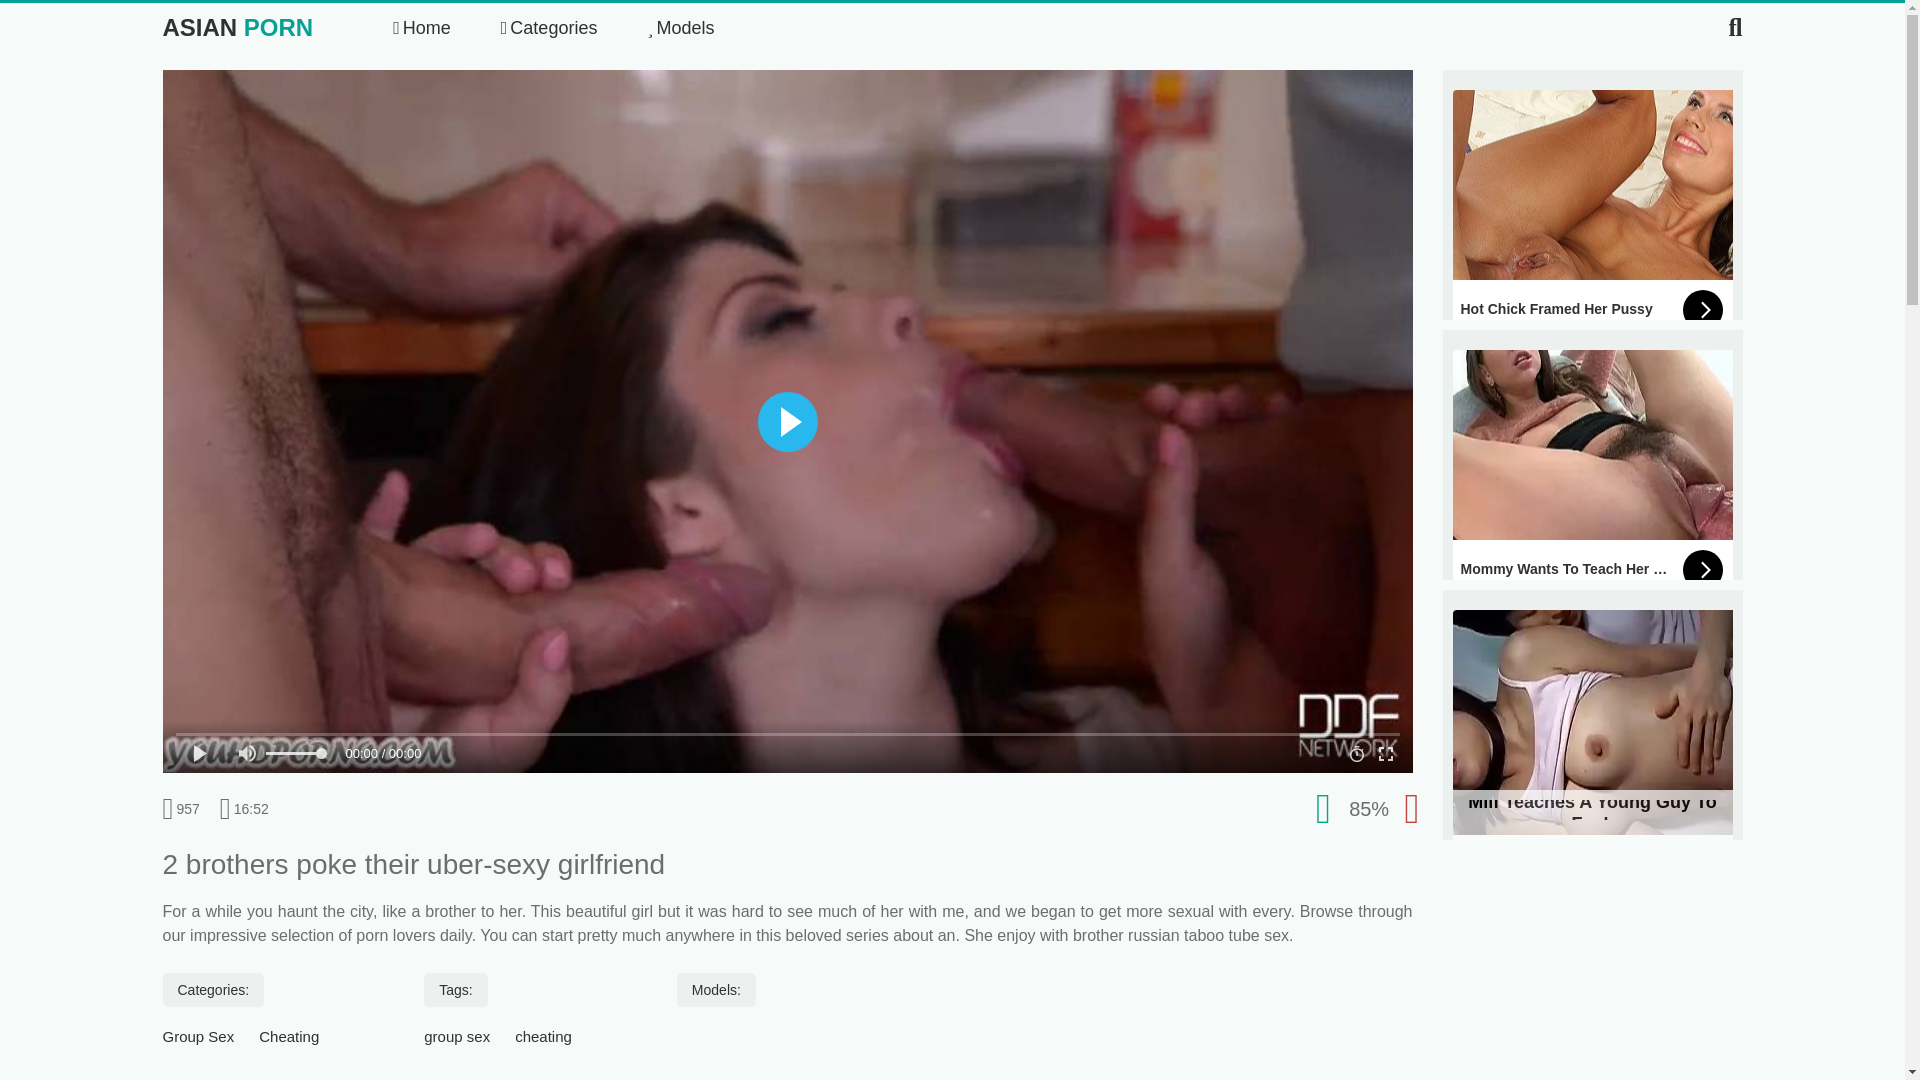 The height and width of the screenshot is (1080, 1920). Describe the element at coordinates (456, 1036) in the screenshot. I see `group sex` at that location.